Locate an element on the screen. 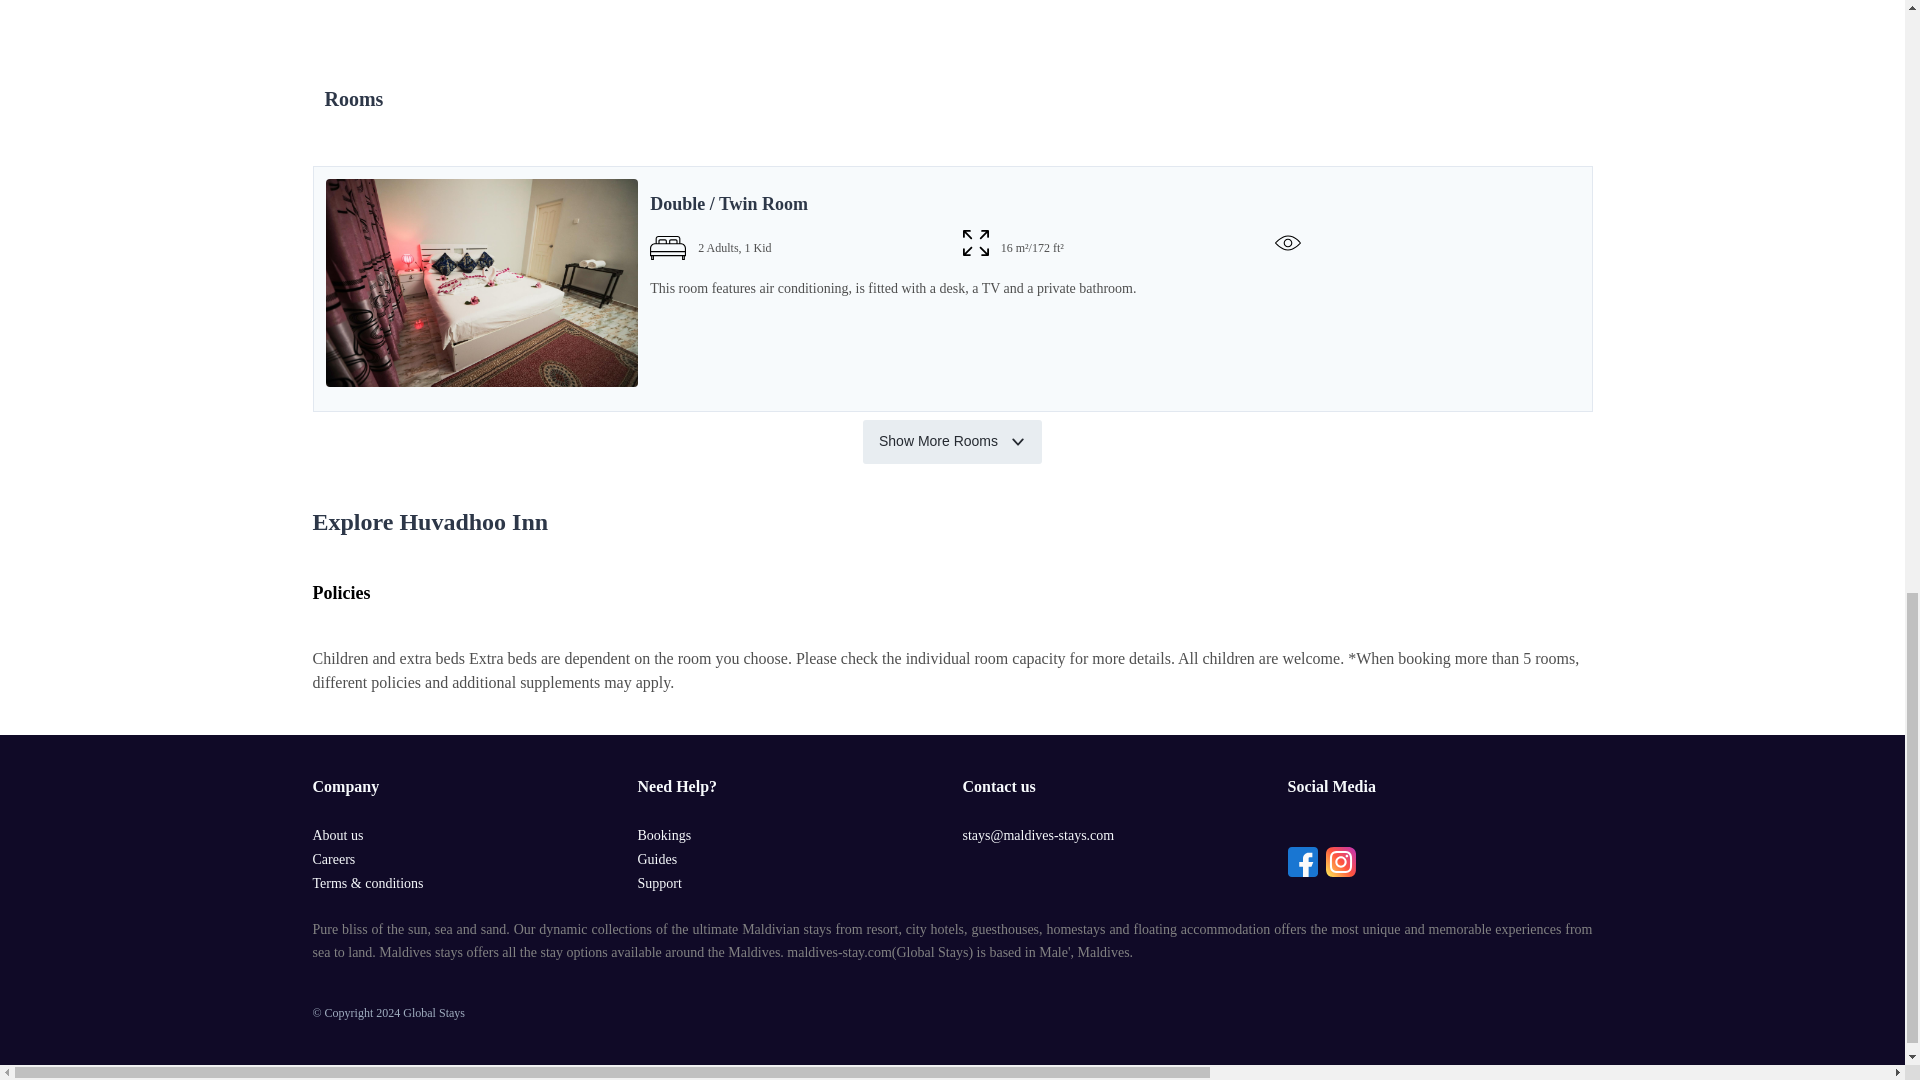 The width and height of the screenshot is (1920, 1080). Guides is located at coordinates (657, 860).